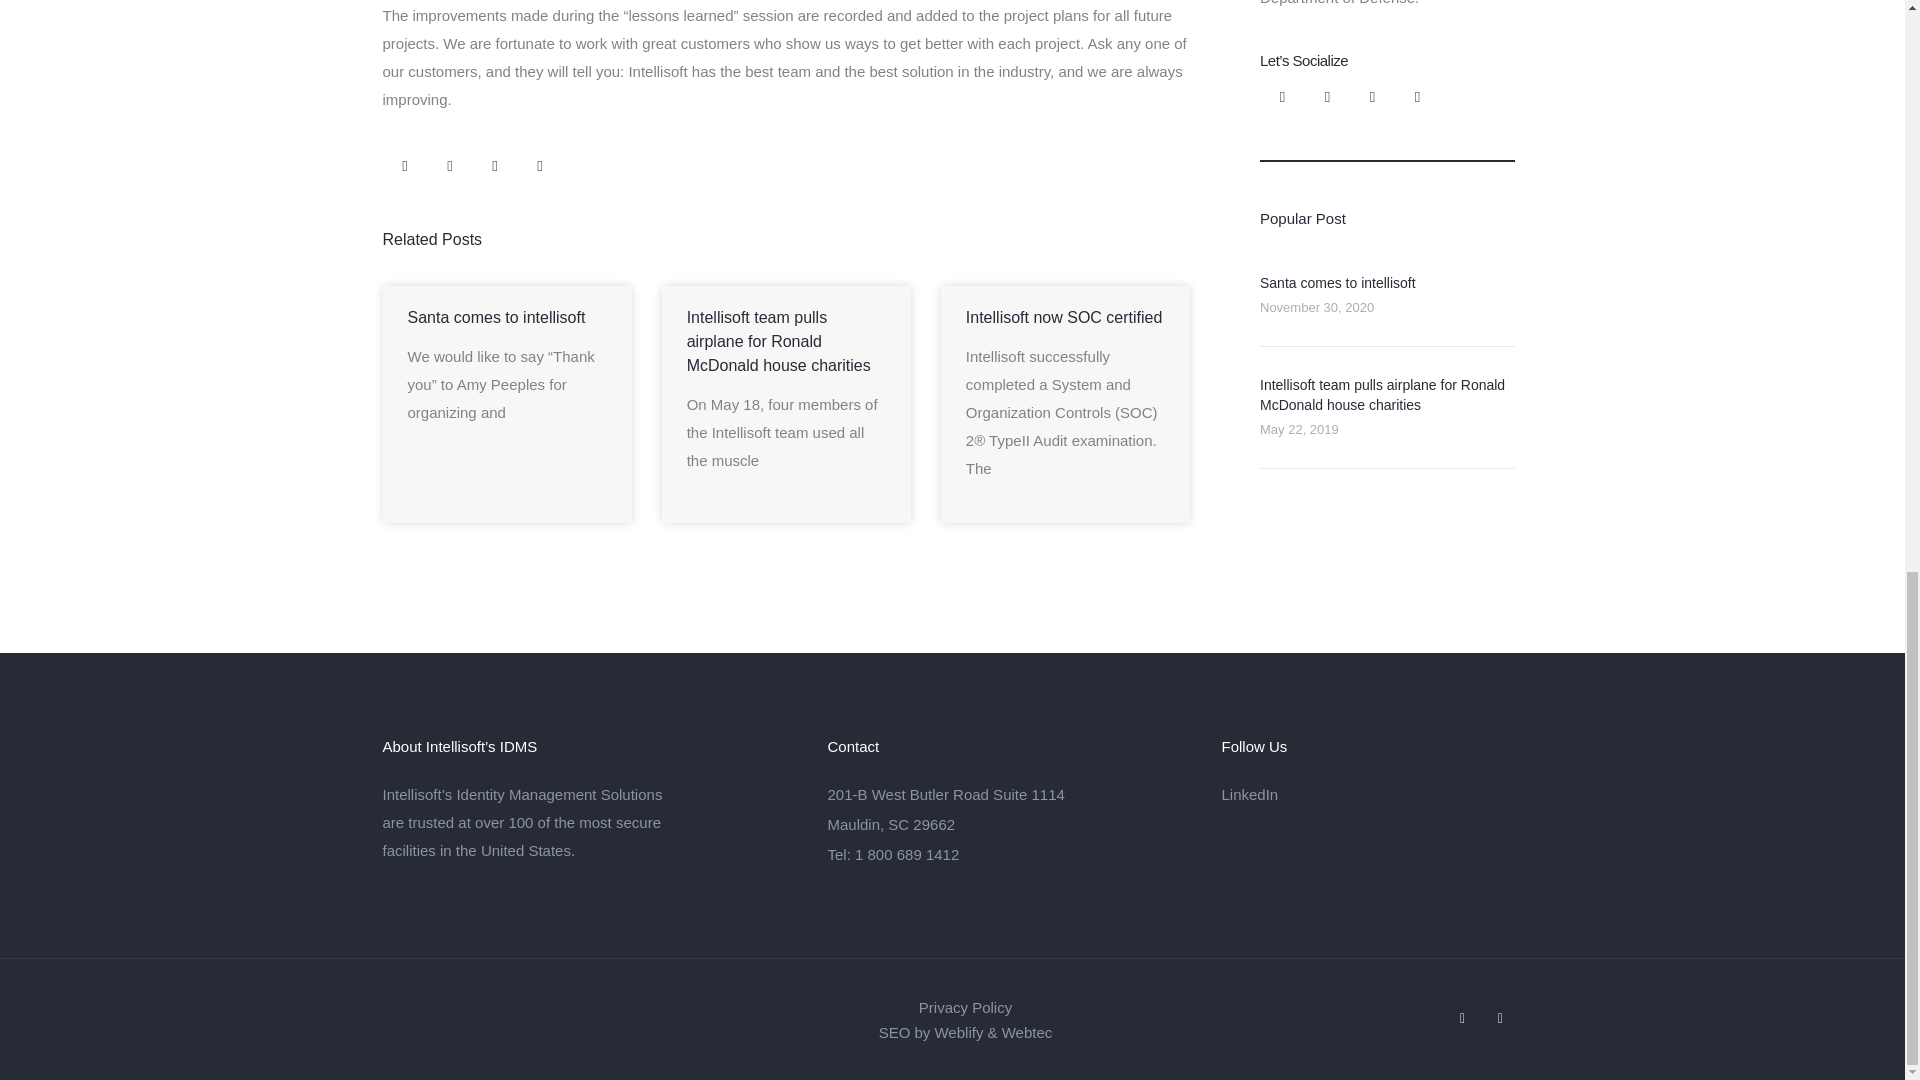 The height and width of the screenshot is (1080, 1920). I want to click on 201-B West Butler Road Suite 1114, so click(1008, 794).